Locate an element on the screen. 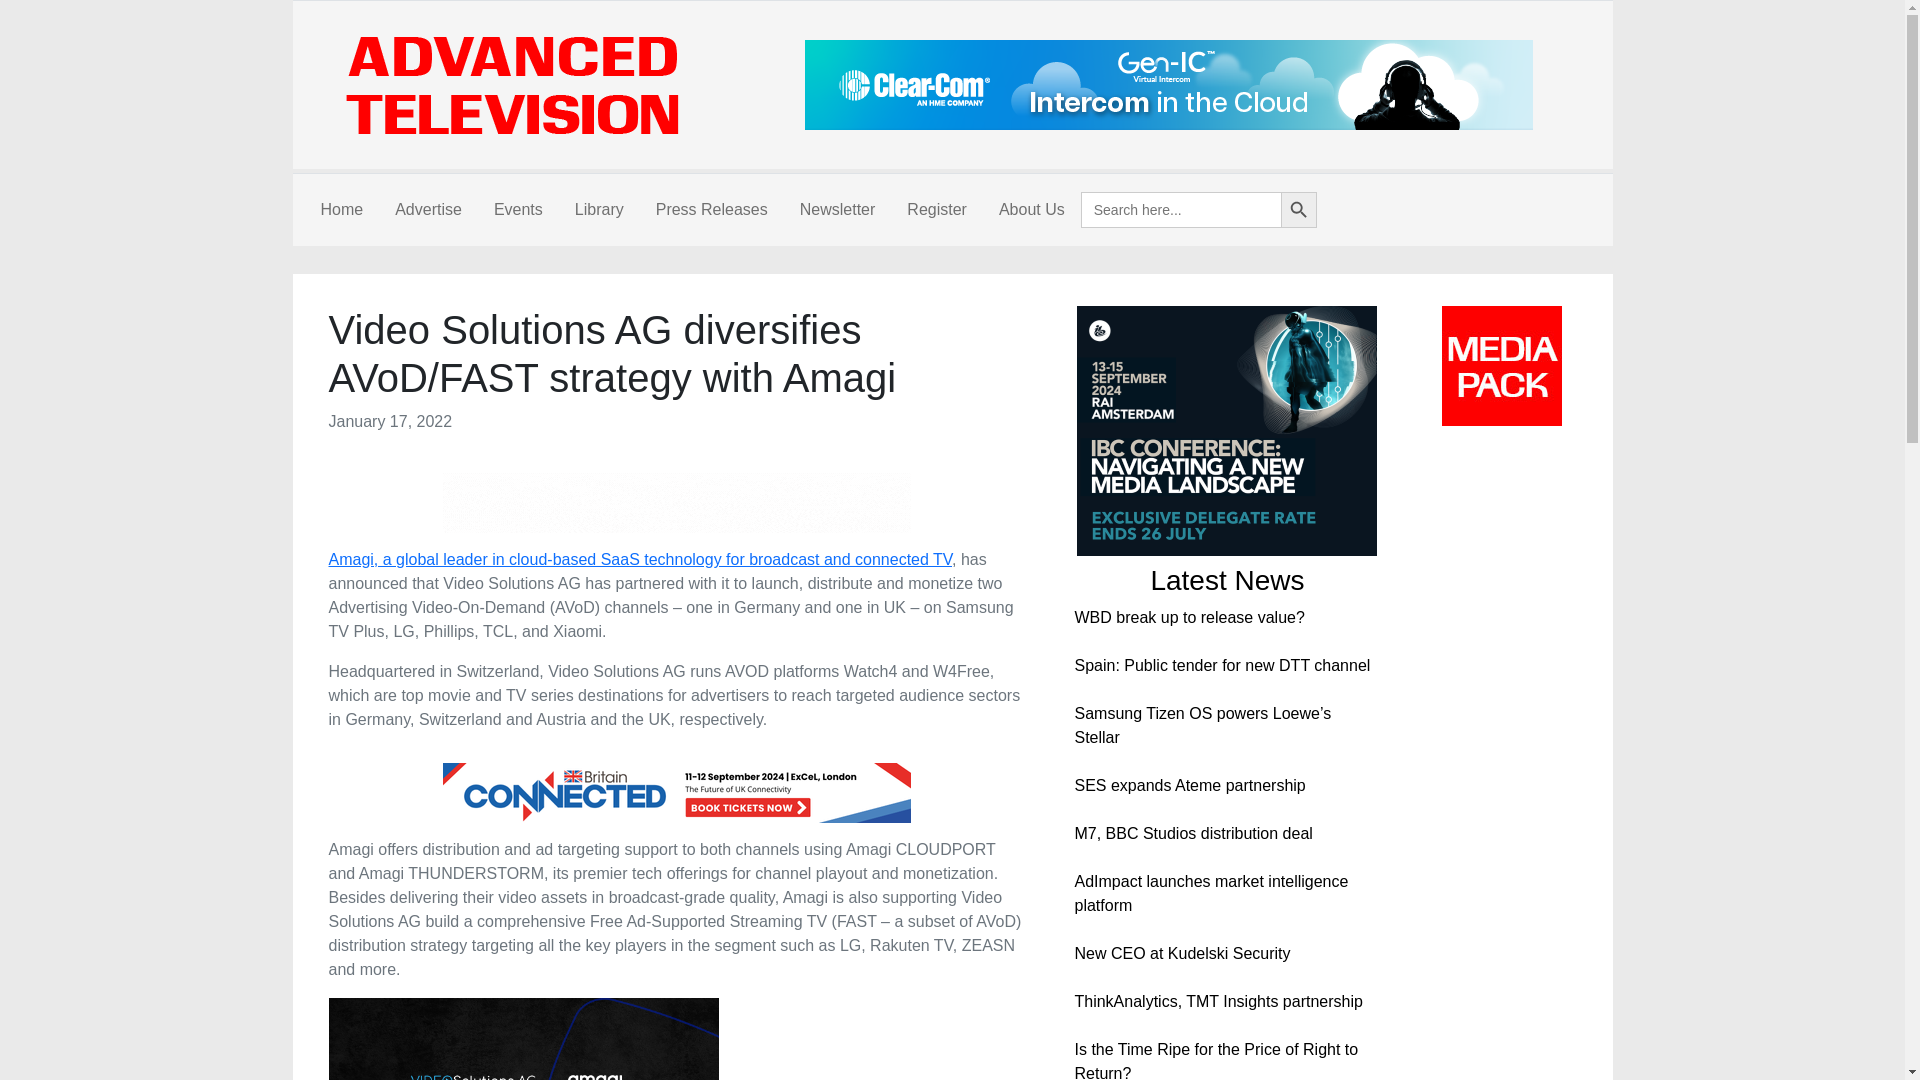 This screenshot has width=1920, height=1080. Register is located at coordinates (936, 210).